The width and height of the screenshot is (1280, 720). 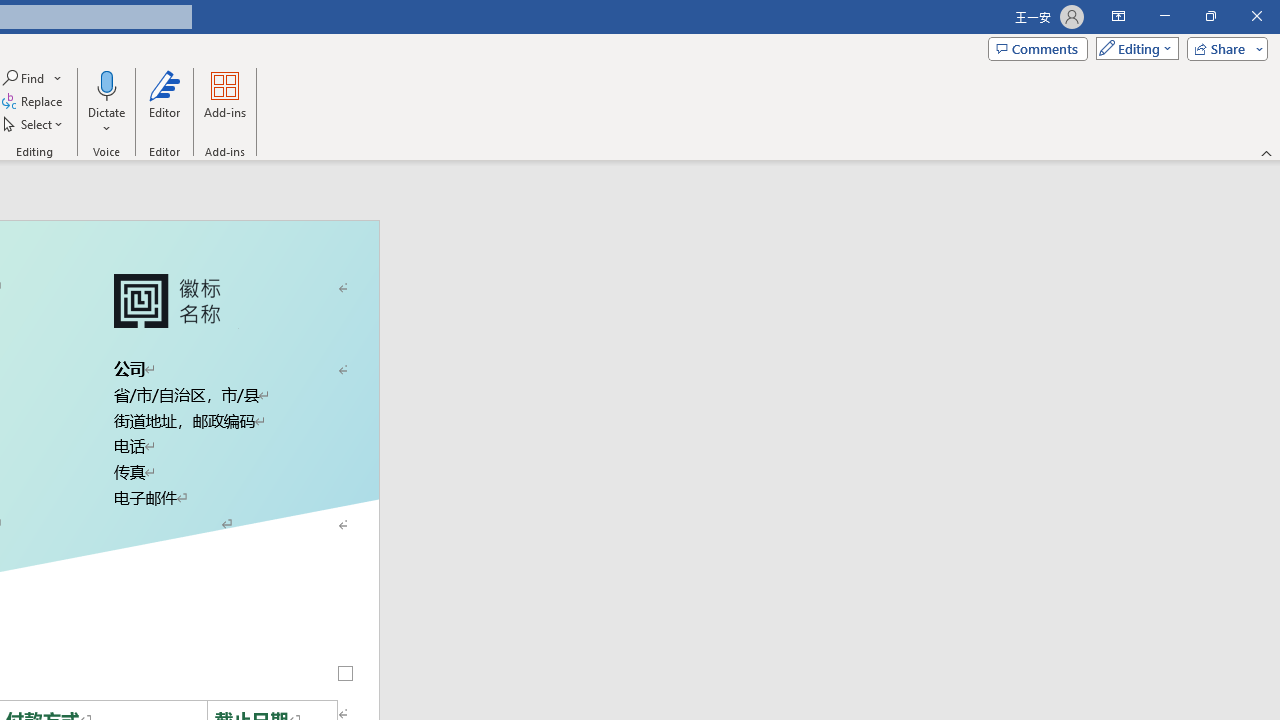 What do you see at coordinates (1118, 16) in the screenshot?
I see `Ribbon Display Options` at bounding box center [1118, 16].